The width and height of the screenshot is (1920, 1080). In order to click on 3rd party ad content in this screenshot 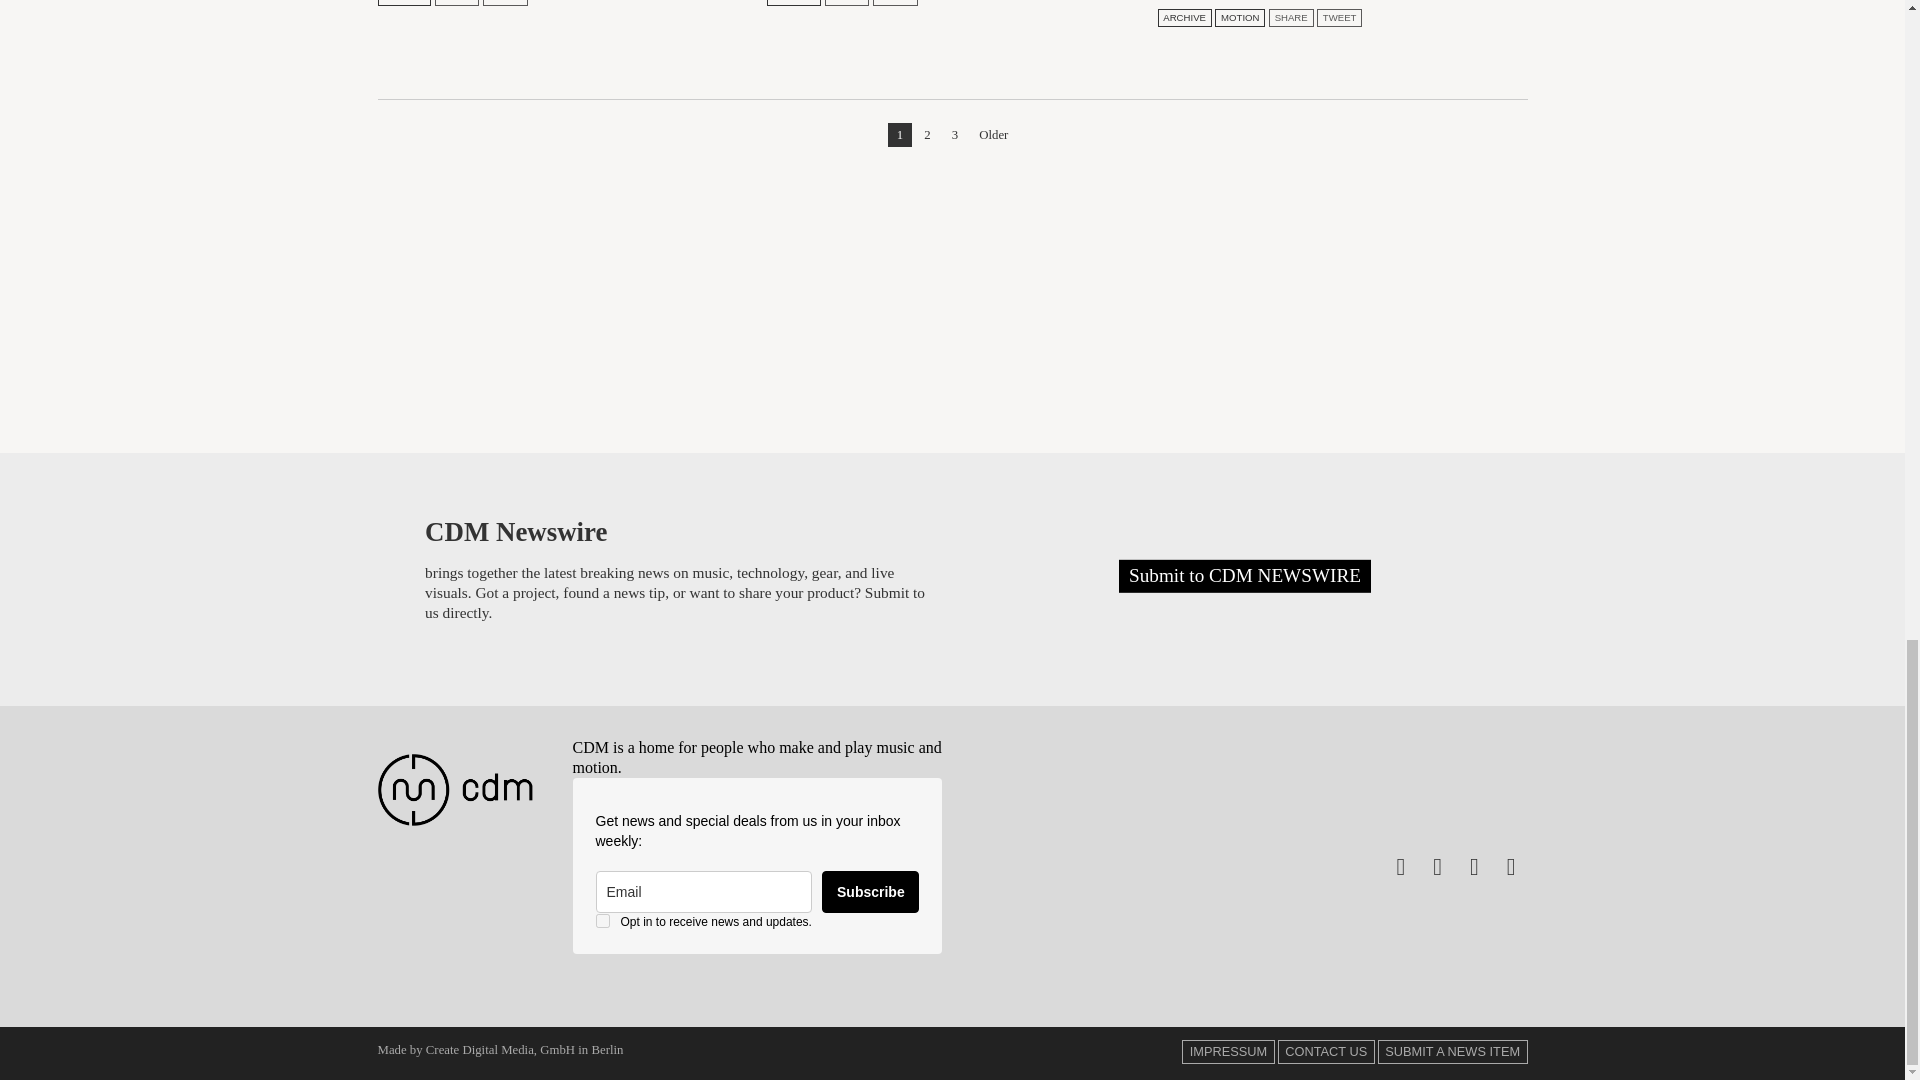, I will do `click(952, 296)`.